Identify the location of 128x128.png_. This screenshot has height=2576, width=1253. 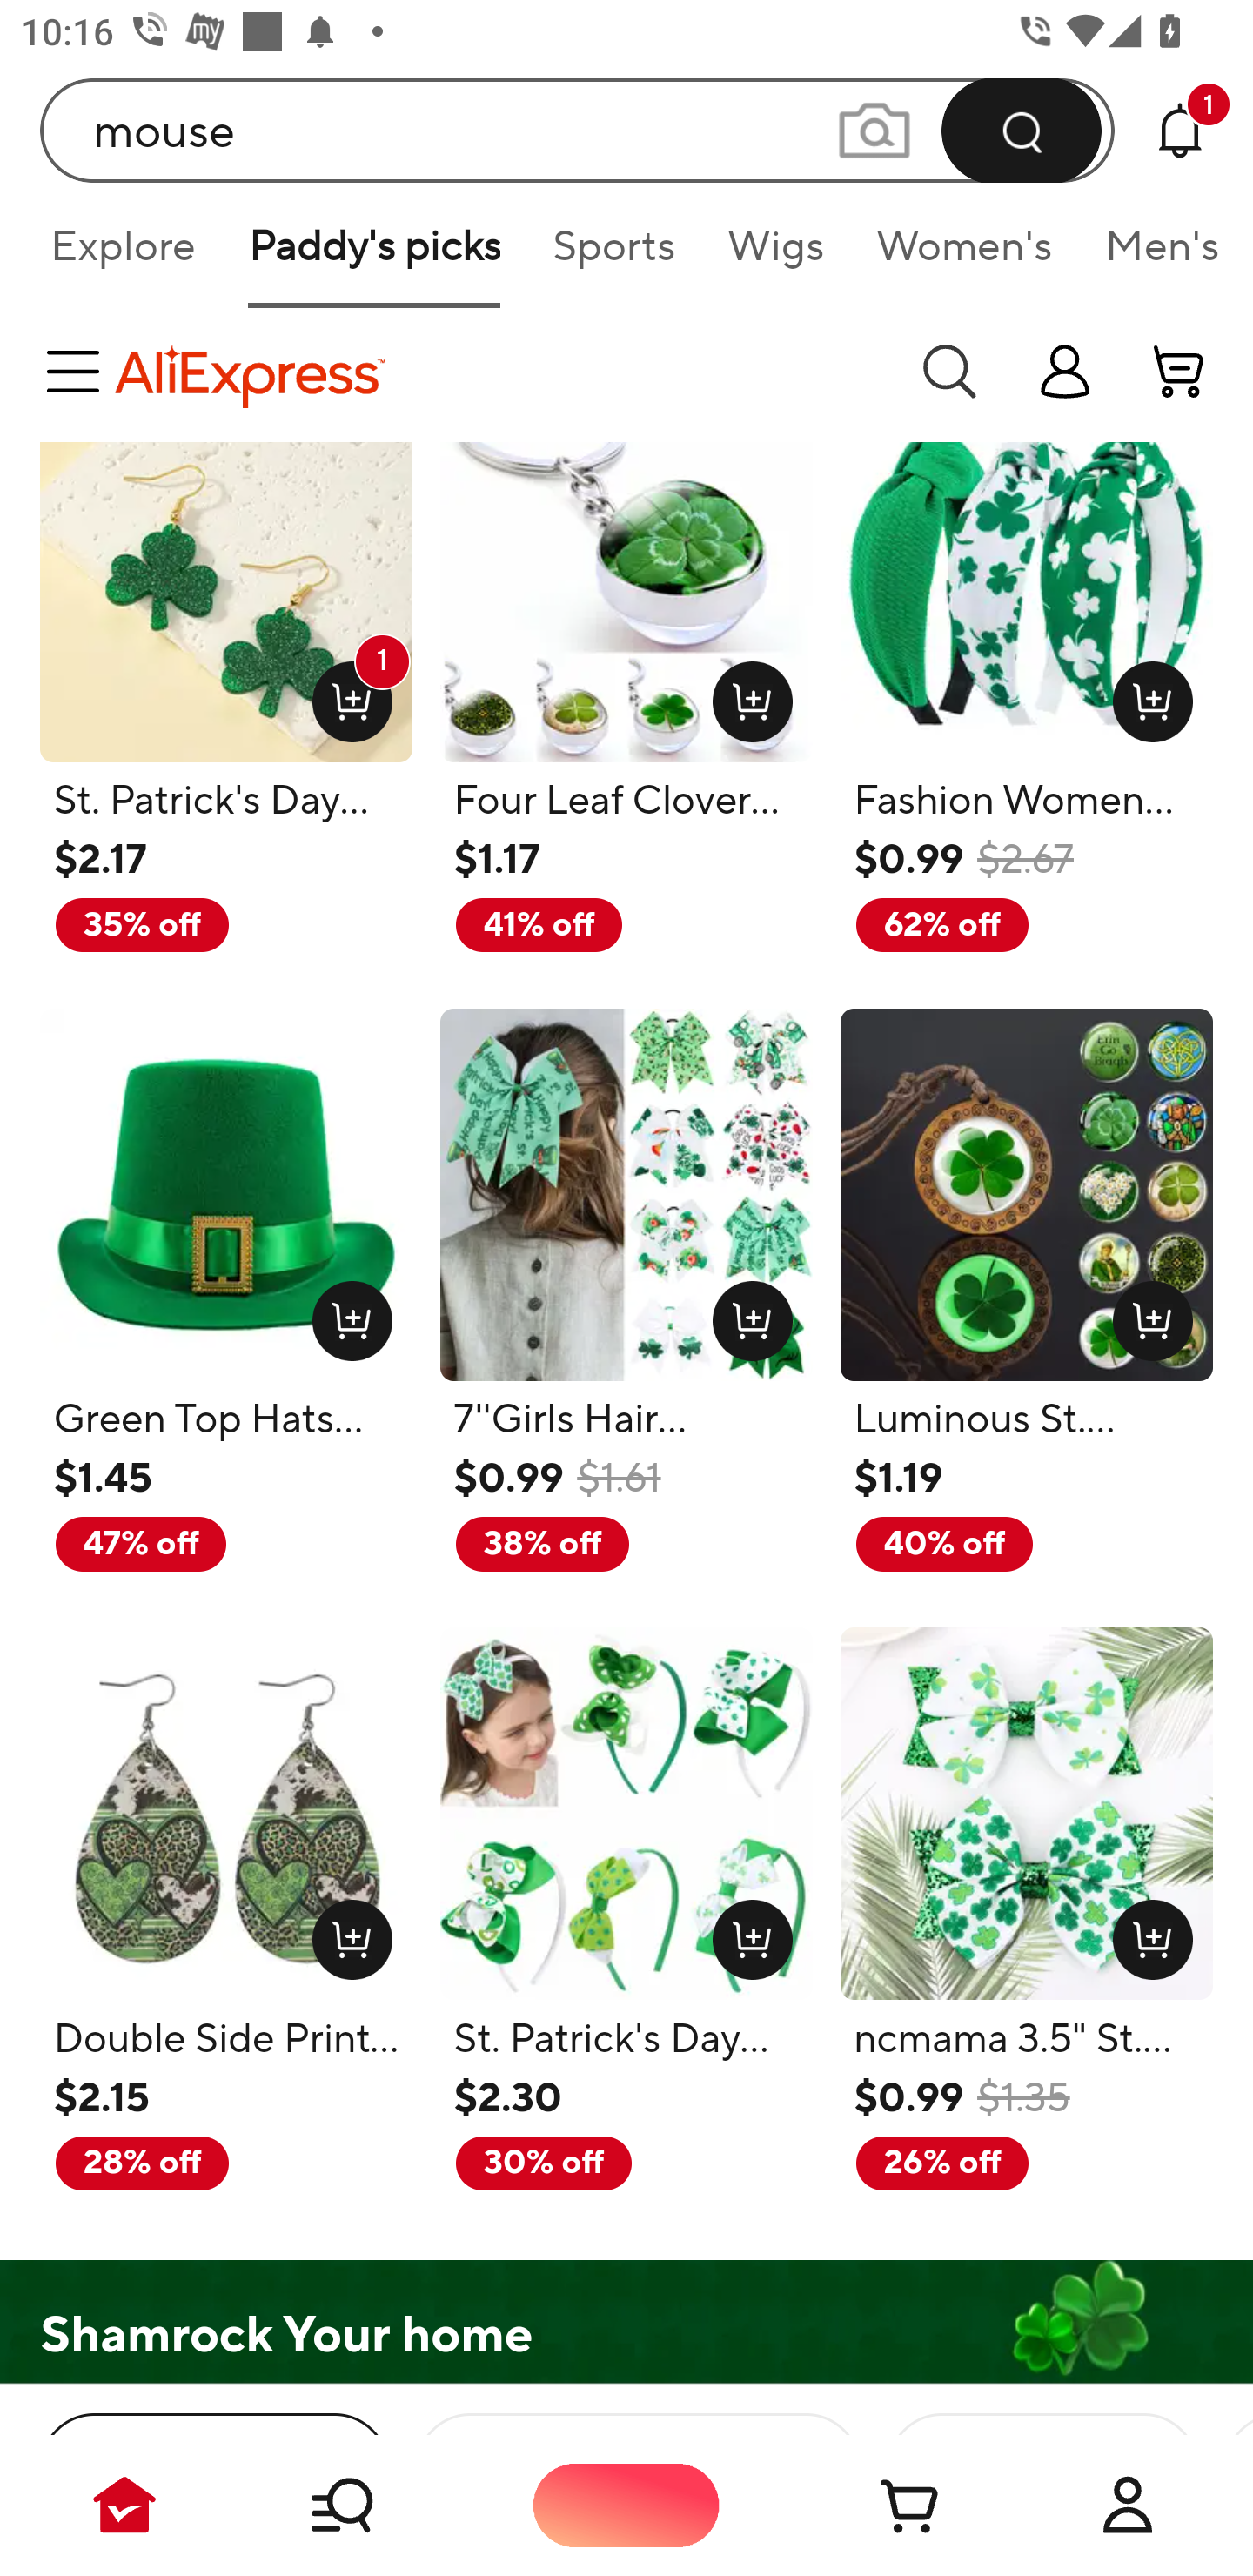
(345, 1933).